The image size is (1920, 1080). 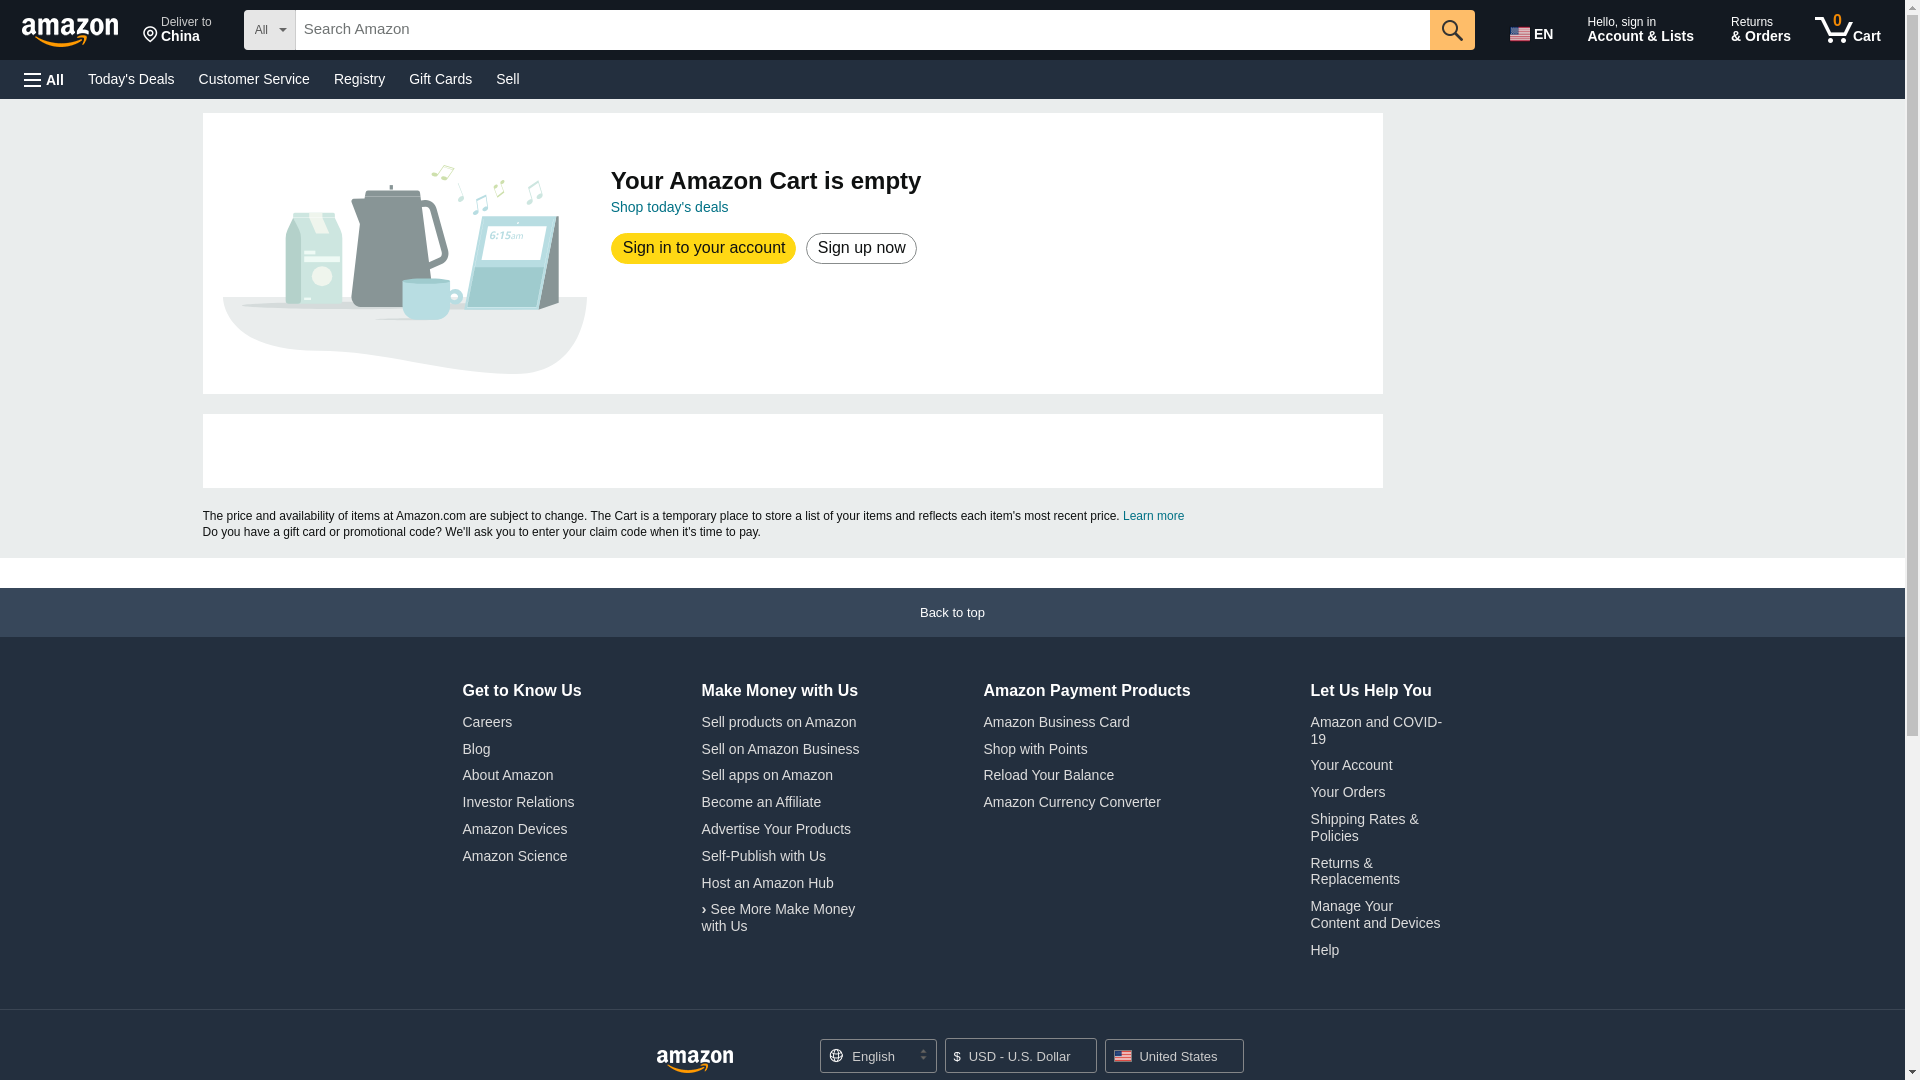 What do you see at coordinates (1848, 30) in the screenshot?
I see `All` at bounding box center [1848, 30].